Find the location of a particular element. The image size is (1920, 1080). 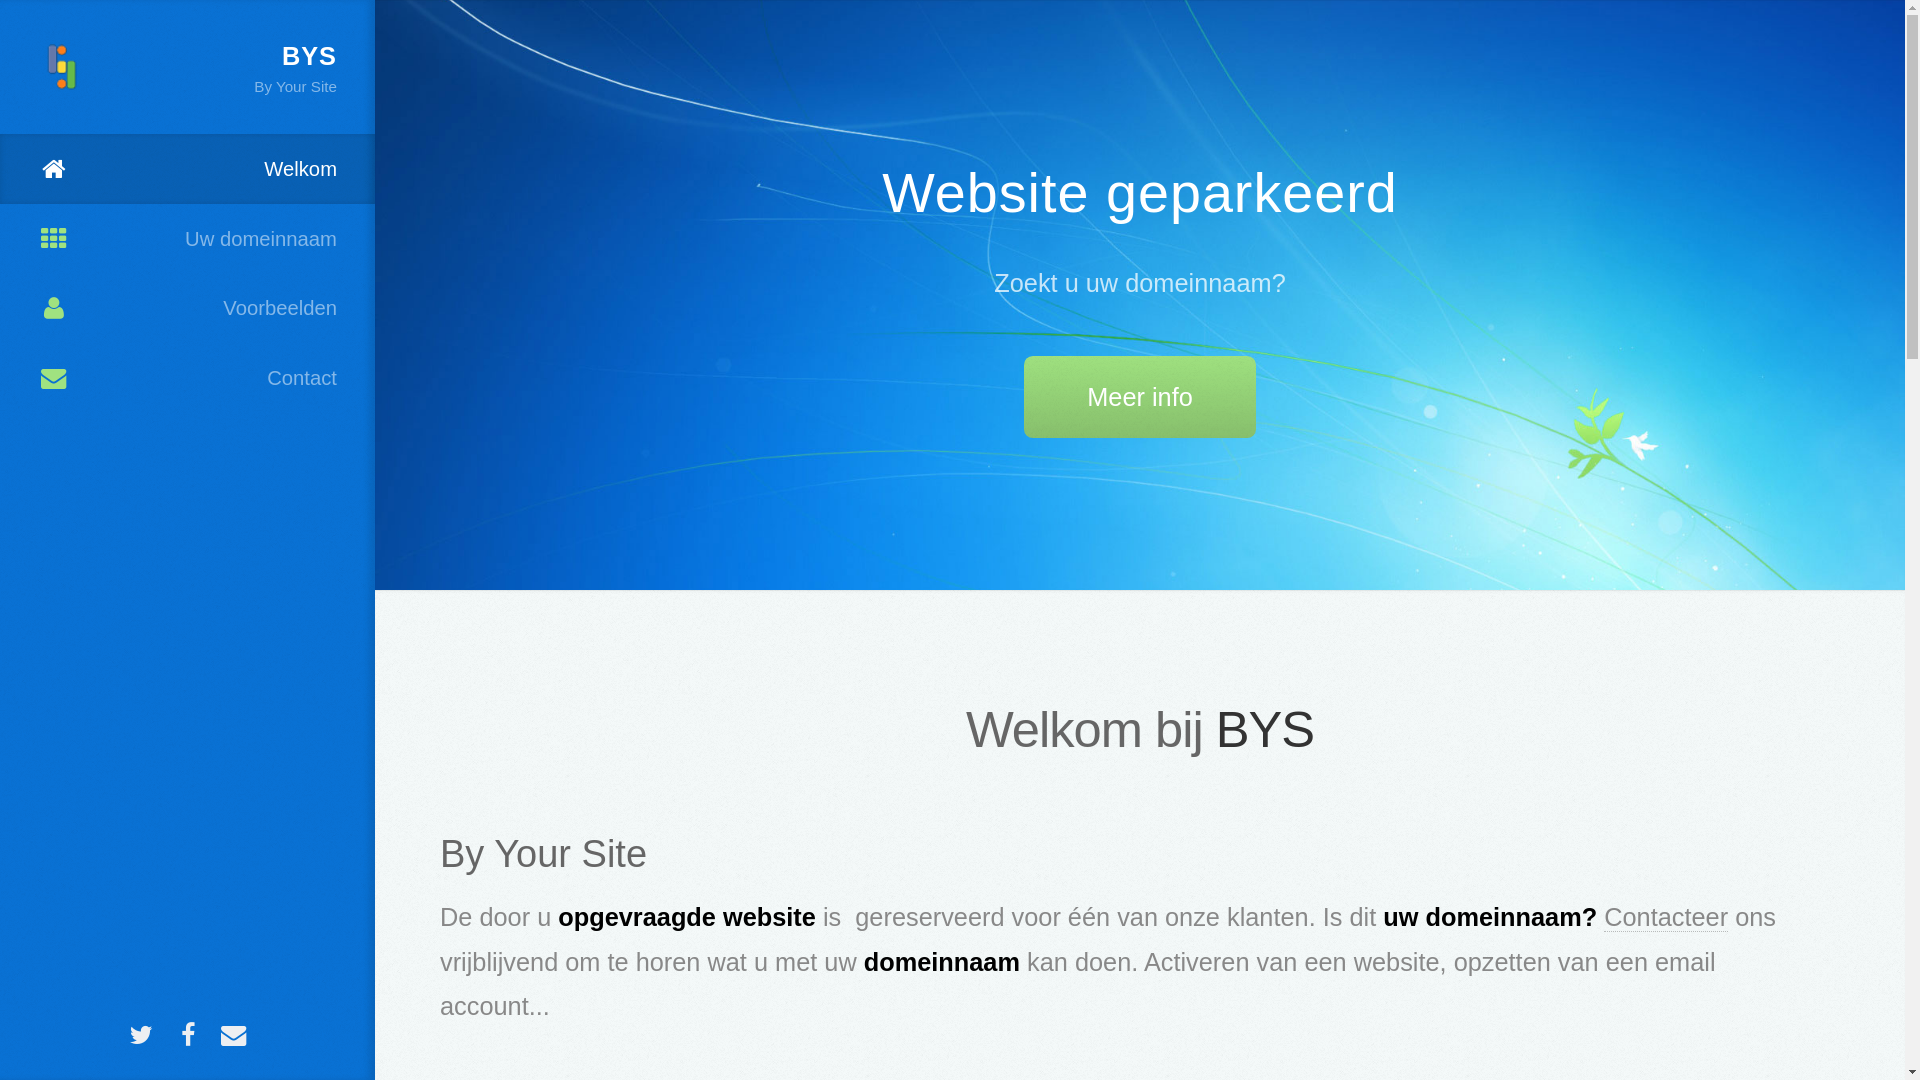

Meer info is located at coordinates (1140, 397).